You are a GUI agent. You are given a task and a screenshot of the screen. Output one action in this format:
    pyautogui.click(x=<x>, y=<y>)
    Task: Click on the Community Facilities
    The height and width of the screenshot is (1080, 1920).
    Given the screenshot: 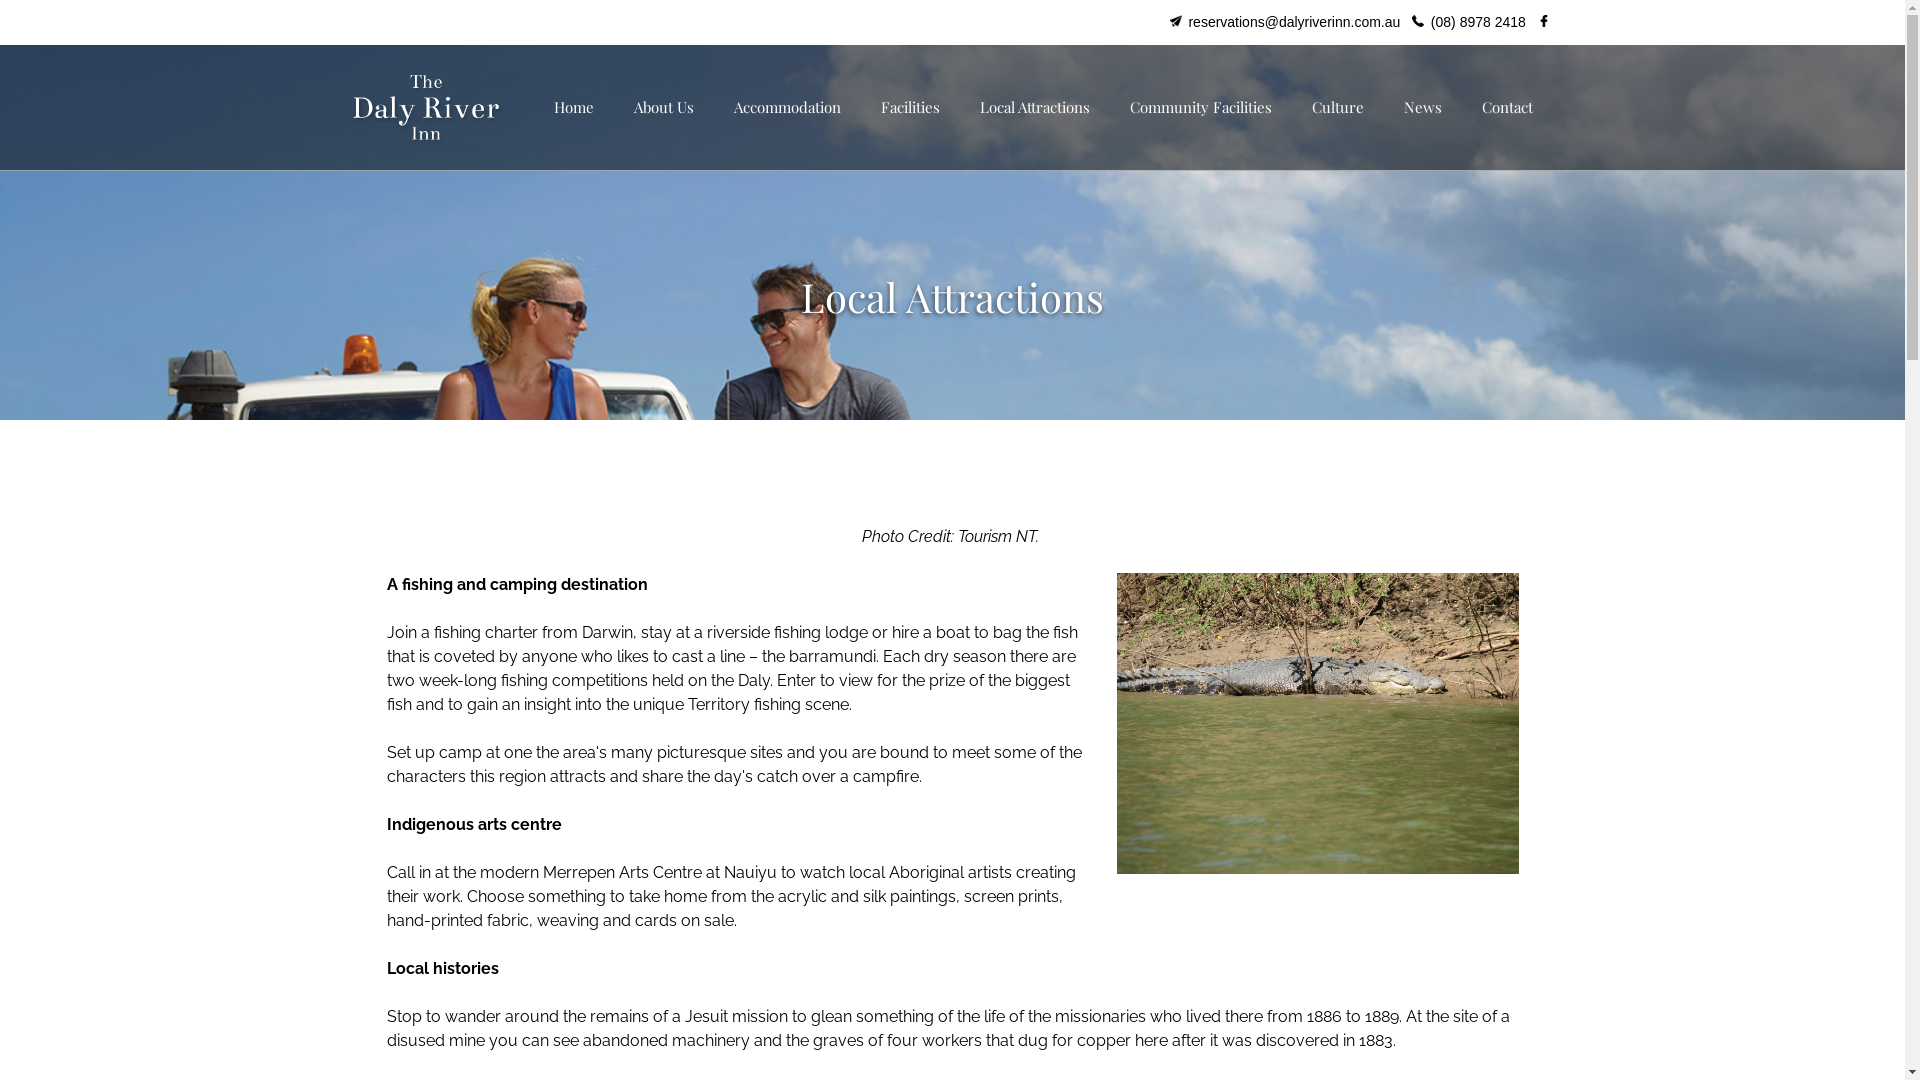 What is the action you would take?
    pyautogui.click(x=1201, y=107)
    